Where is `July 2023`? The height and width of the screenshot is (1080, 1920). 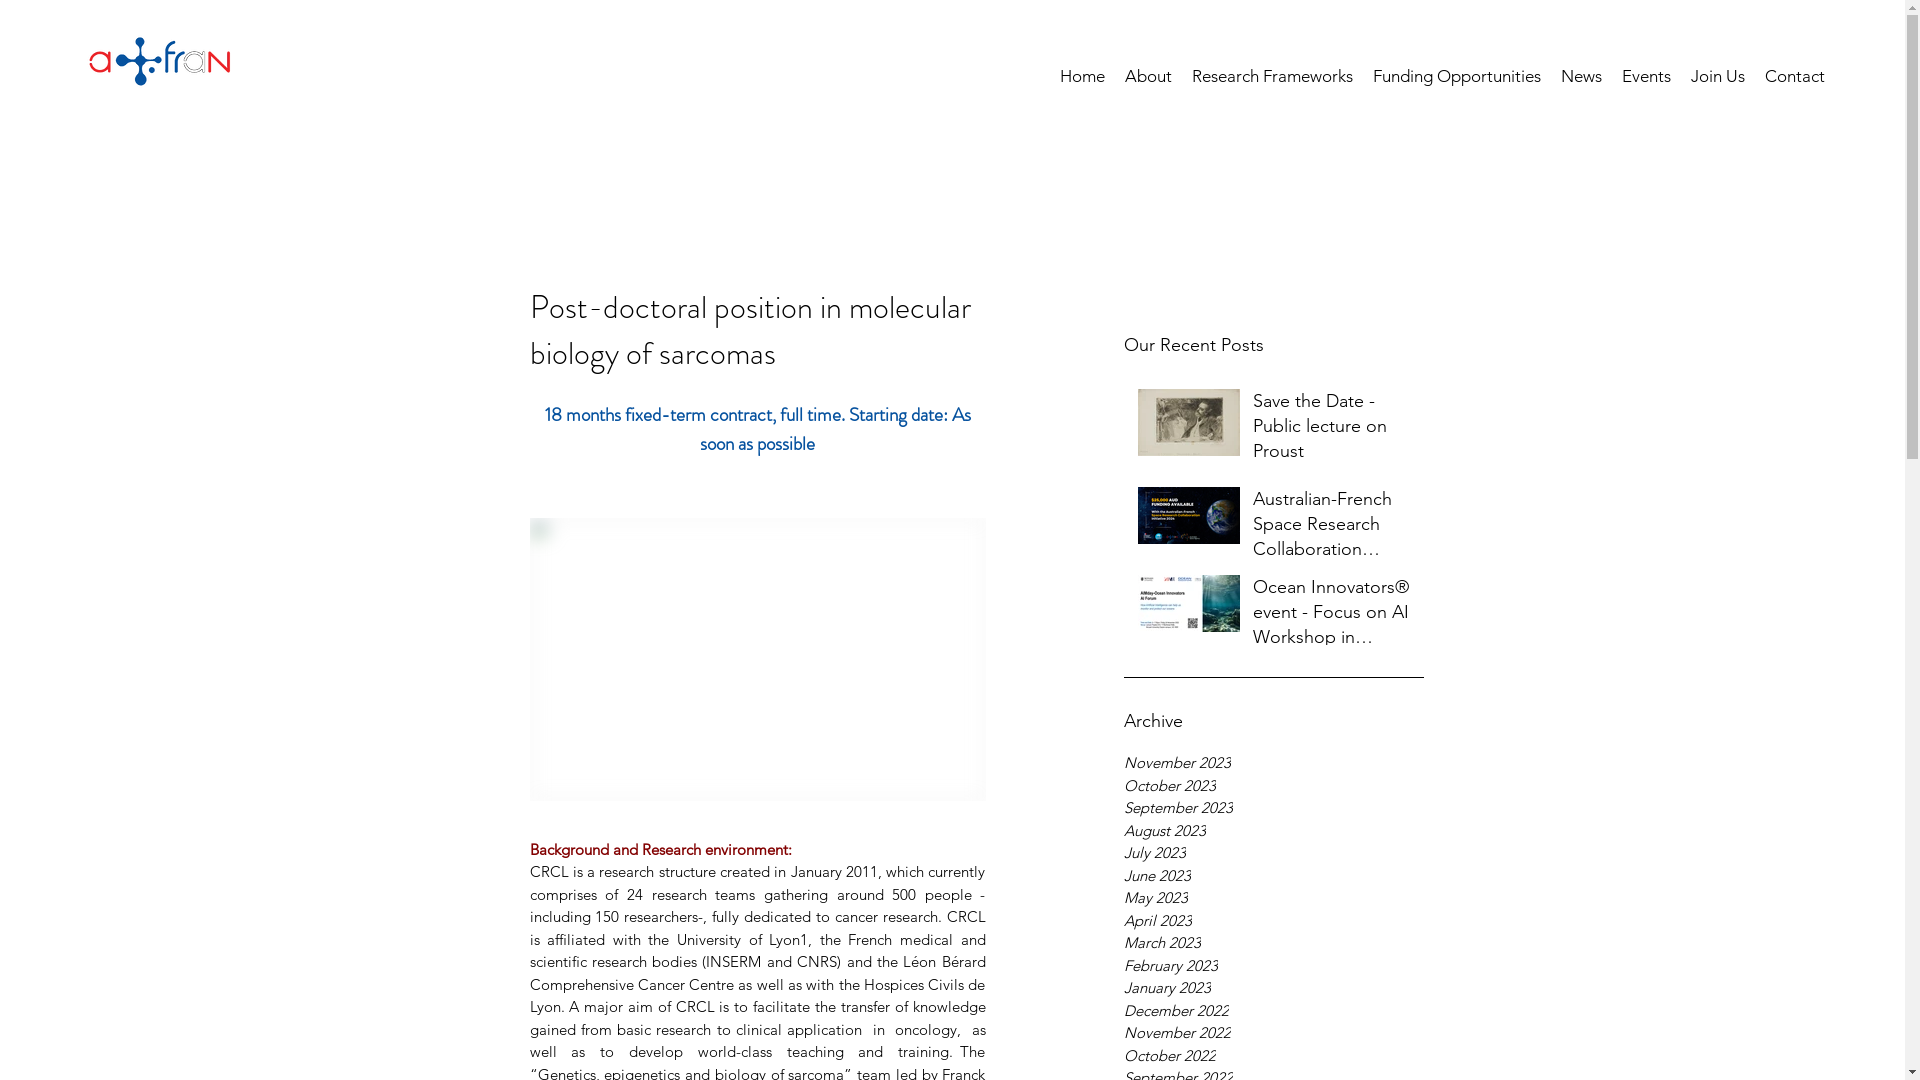 July 2023 is located at coordinates (1274, 854).